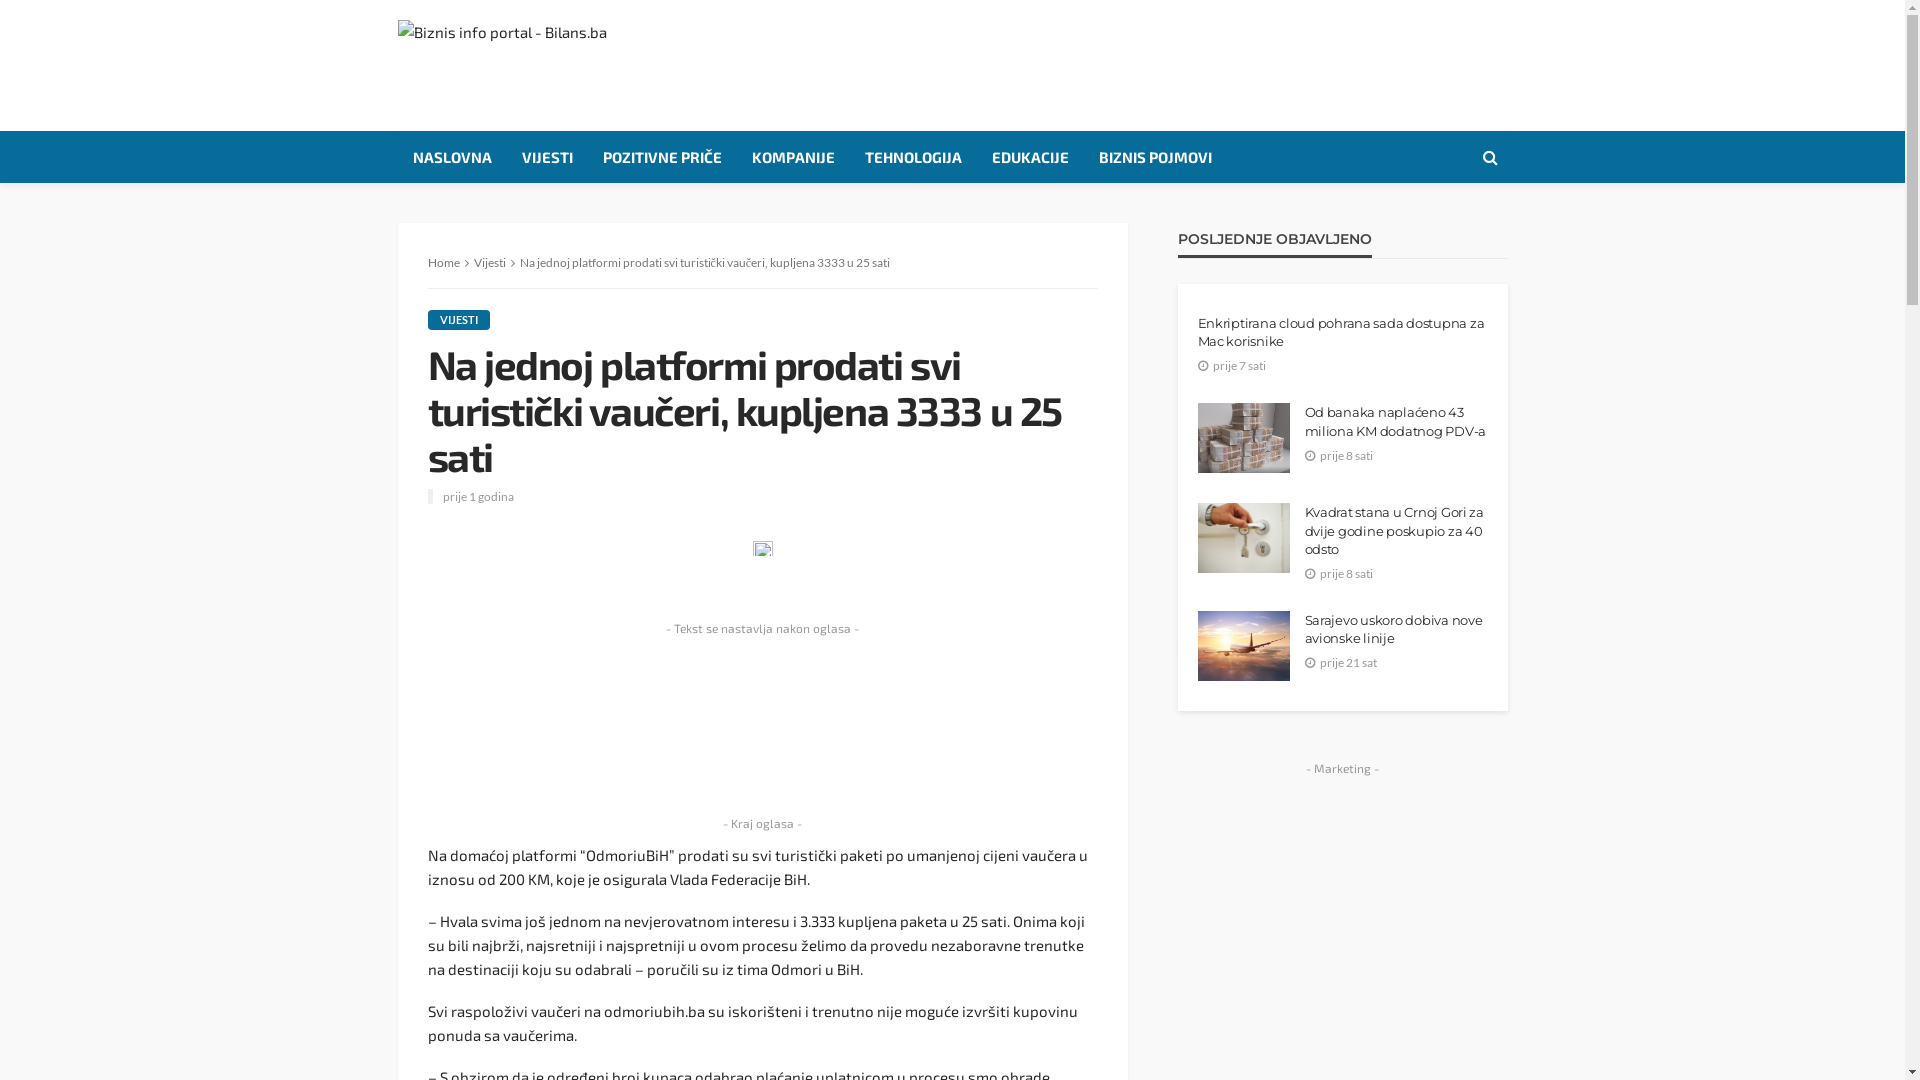  I want to click on Vijesti, so click(490, 262).